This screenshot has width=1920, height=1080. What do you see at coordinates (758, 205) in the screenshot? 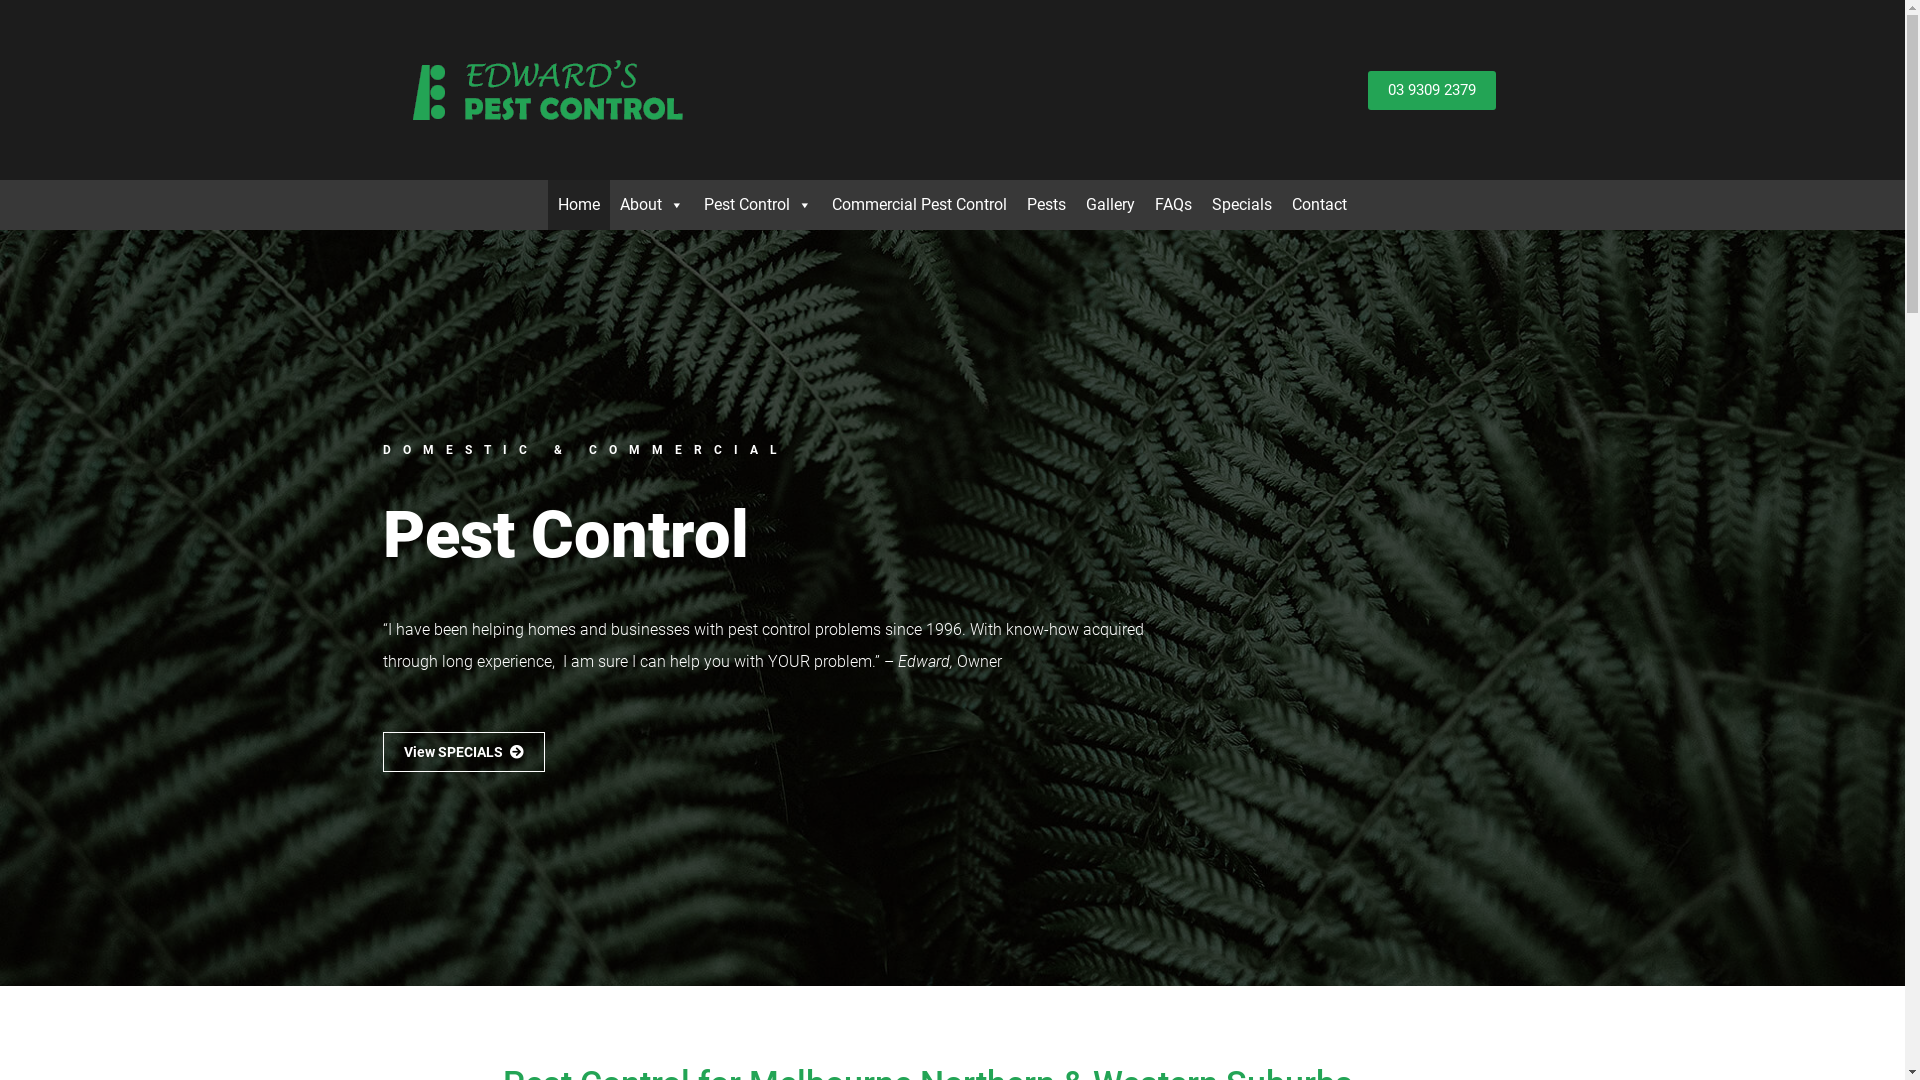
I see `Pest Control` at bounding box center [758, 205].